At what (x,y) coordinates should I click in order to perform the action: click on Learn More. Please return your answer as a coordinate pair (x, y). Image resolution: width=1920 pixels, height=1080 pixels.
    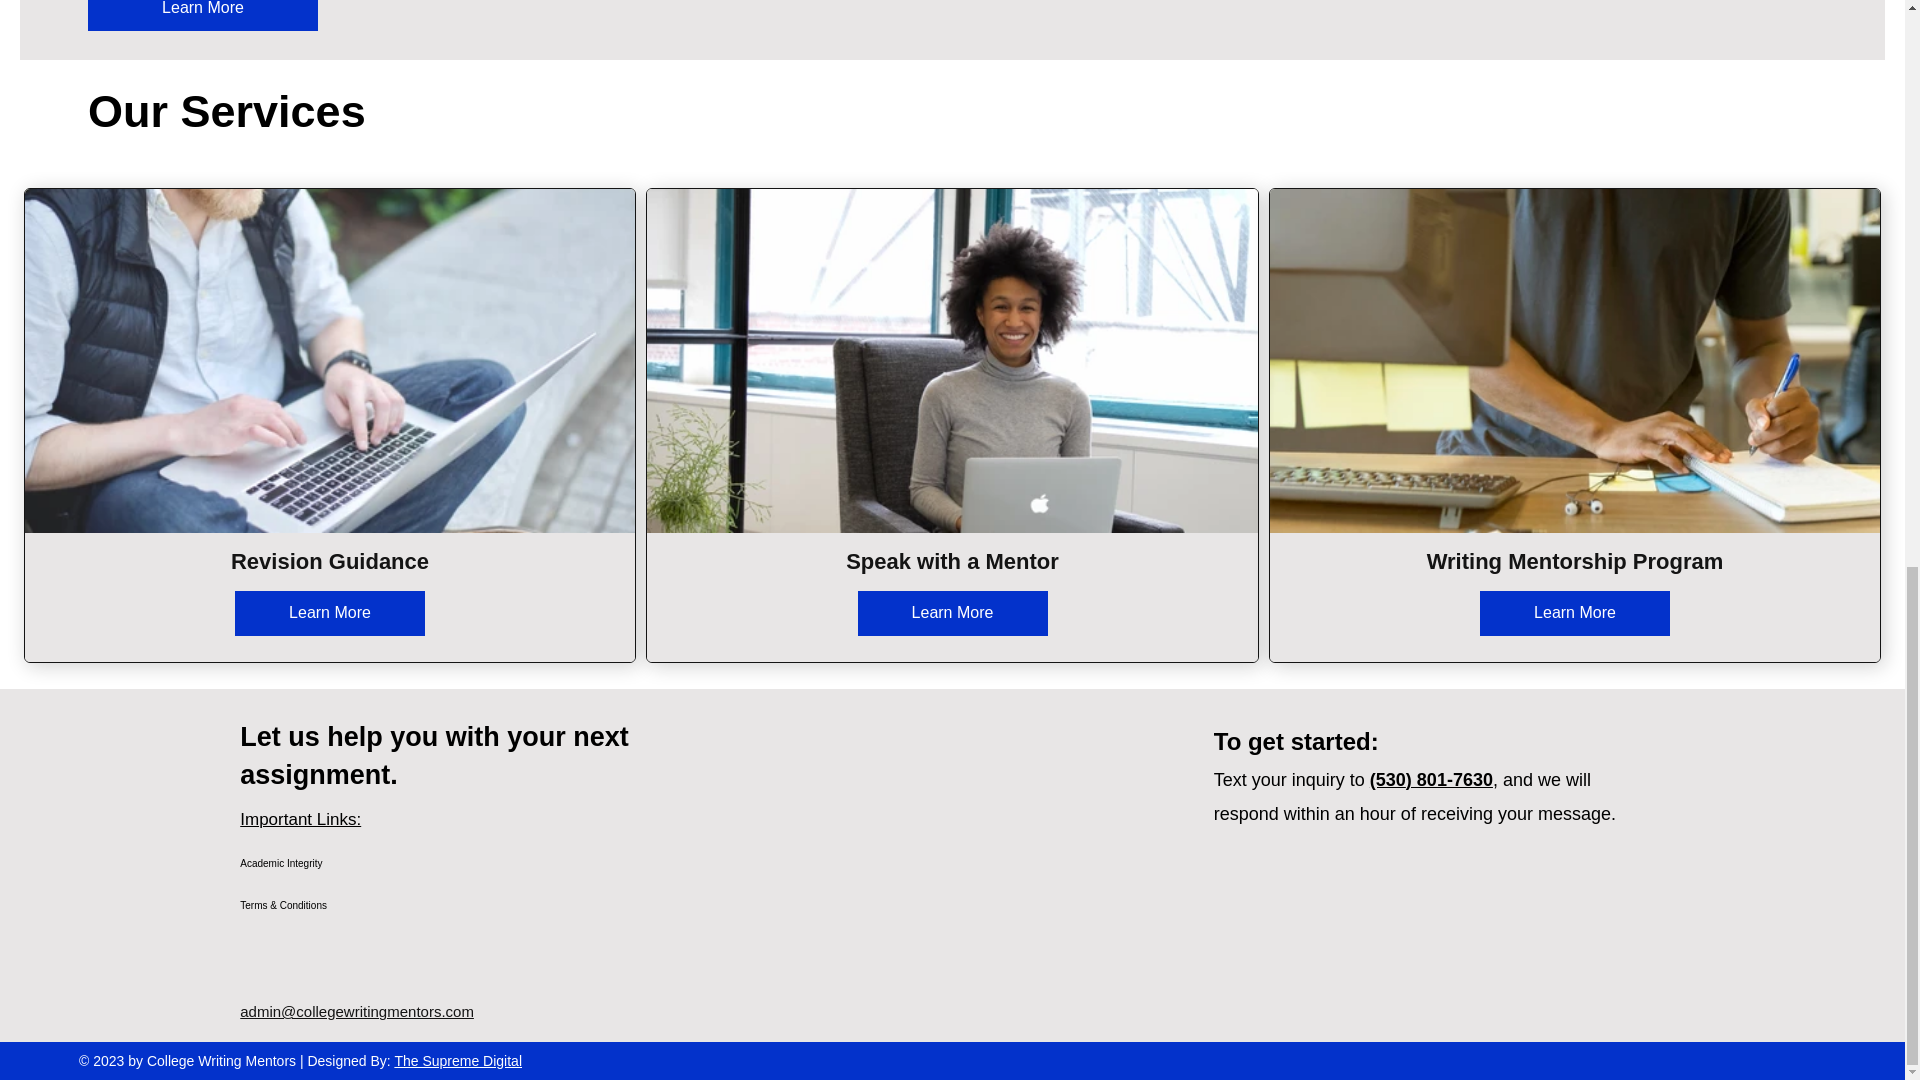
    Looking at the image, I should click on (953, 613).